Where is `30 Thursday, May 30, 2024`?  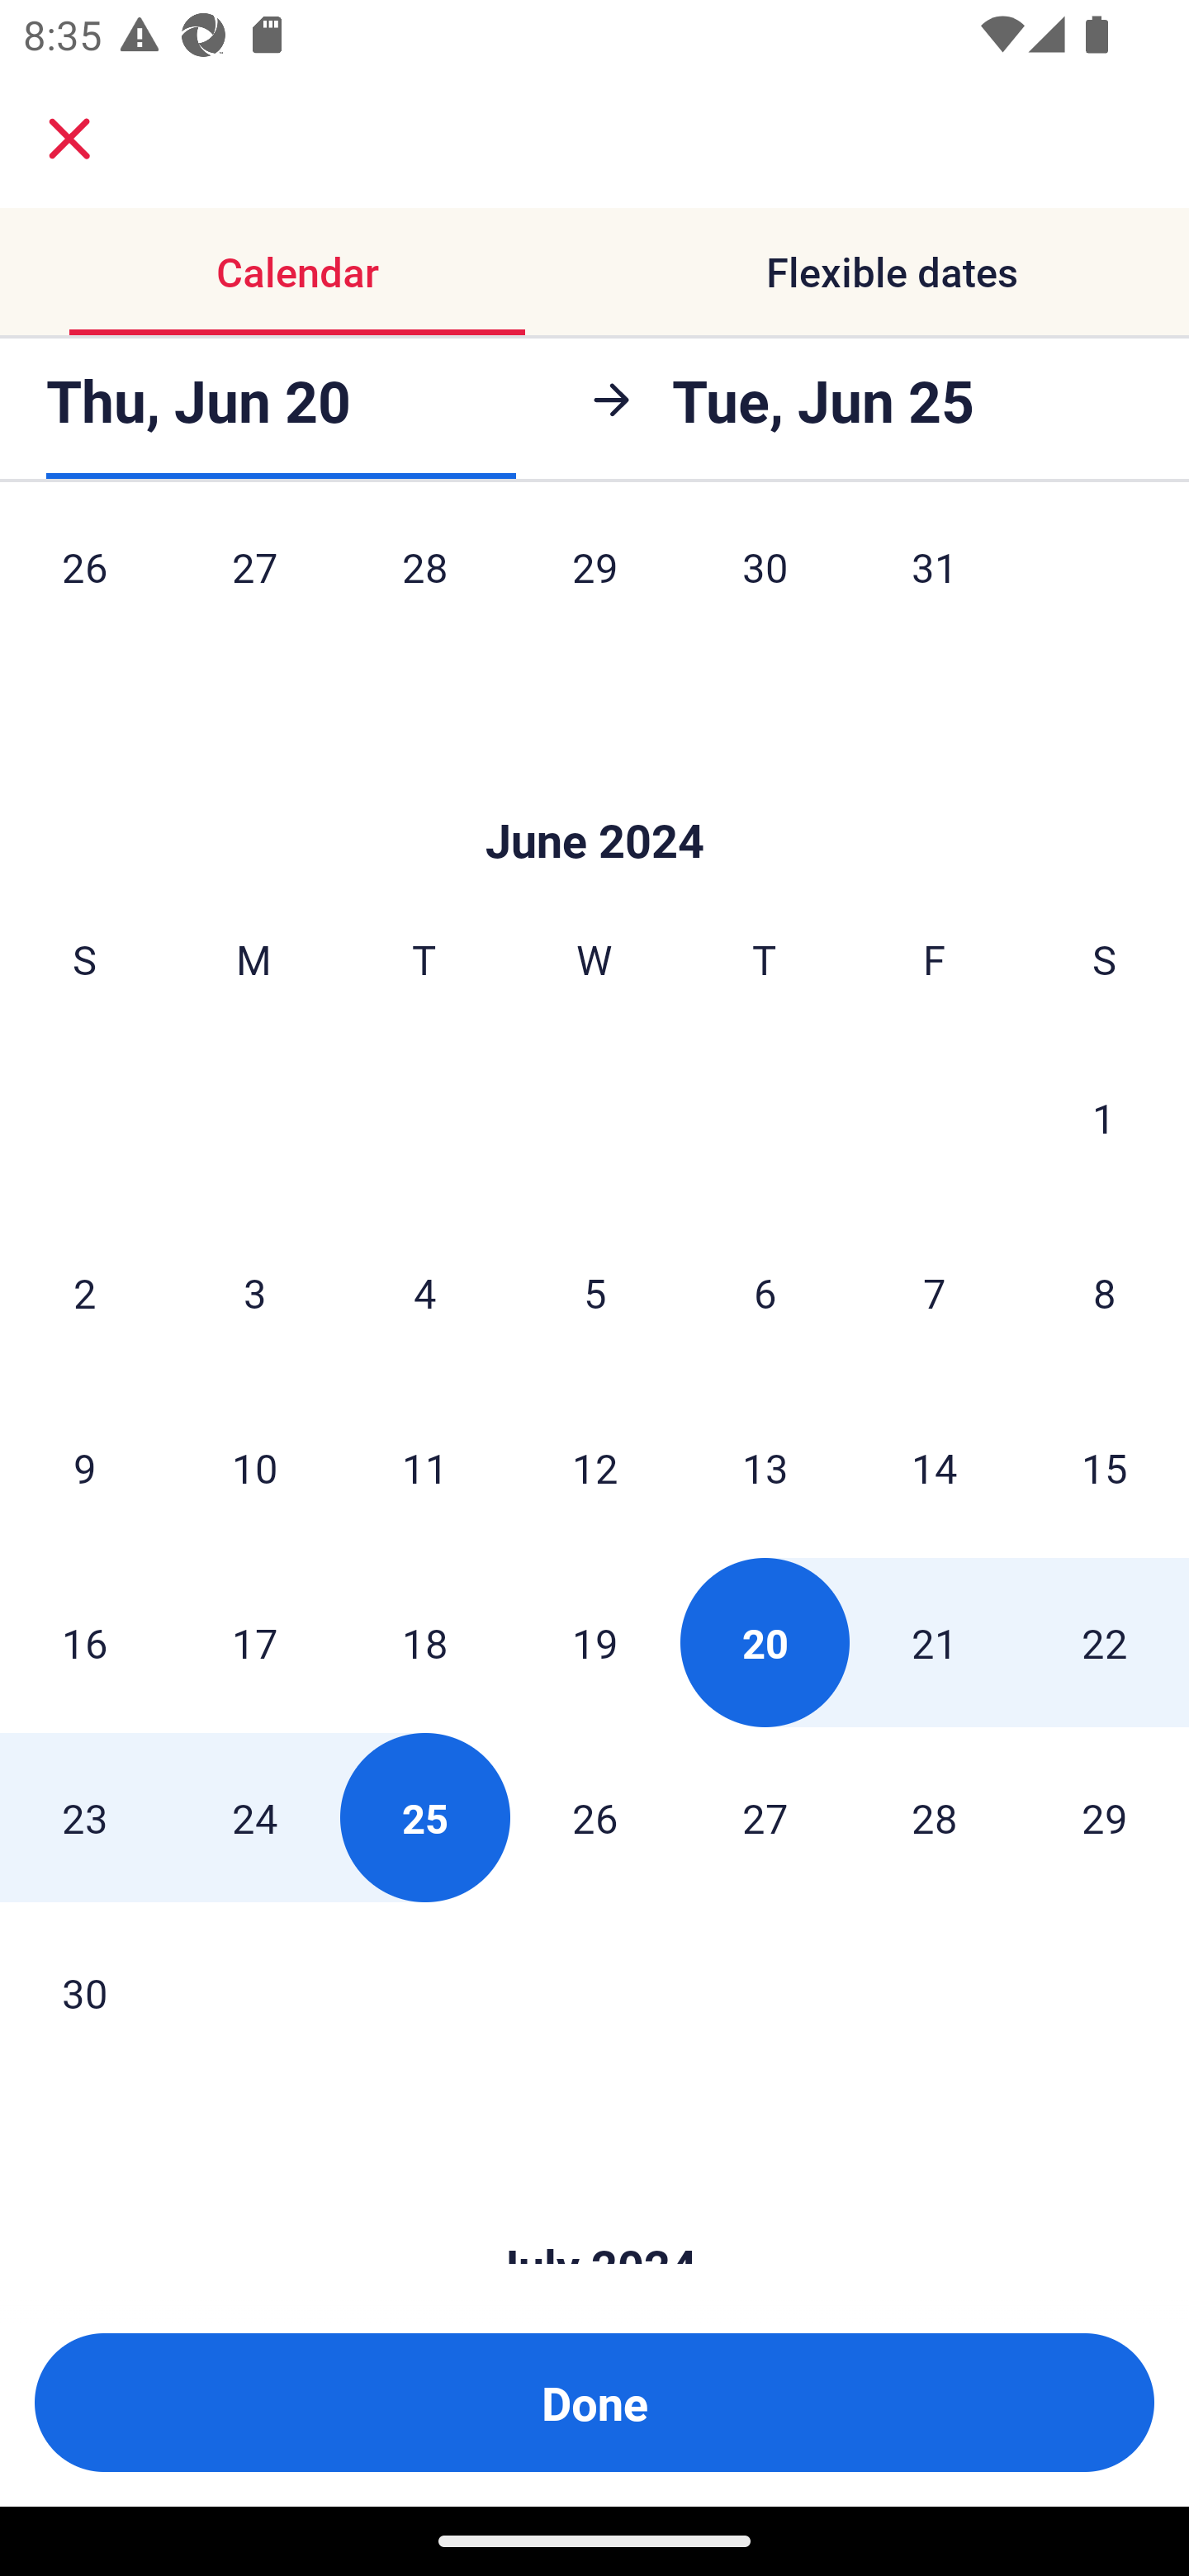 30 Thursday, May 30, 2024 is located at coordinates (765, 590).